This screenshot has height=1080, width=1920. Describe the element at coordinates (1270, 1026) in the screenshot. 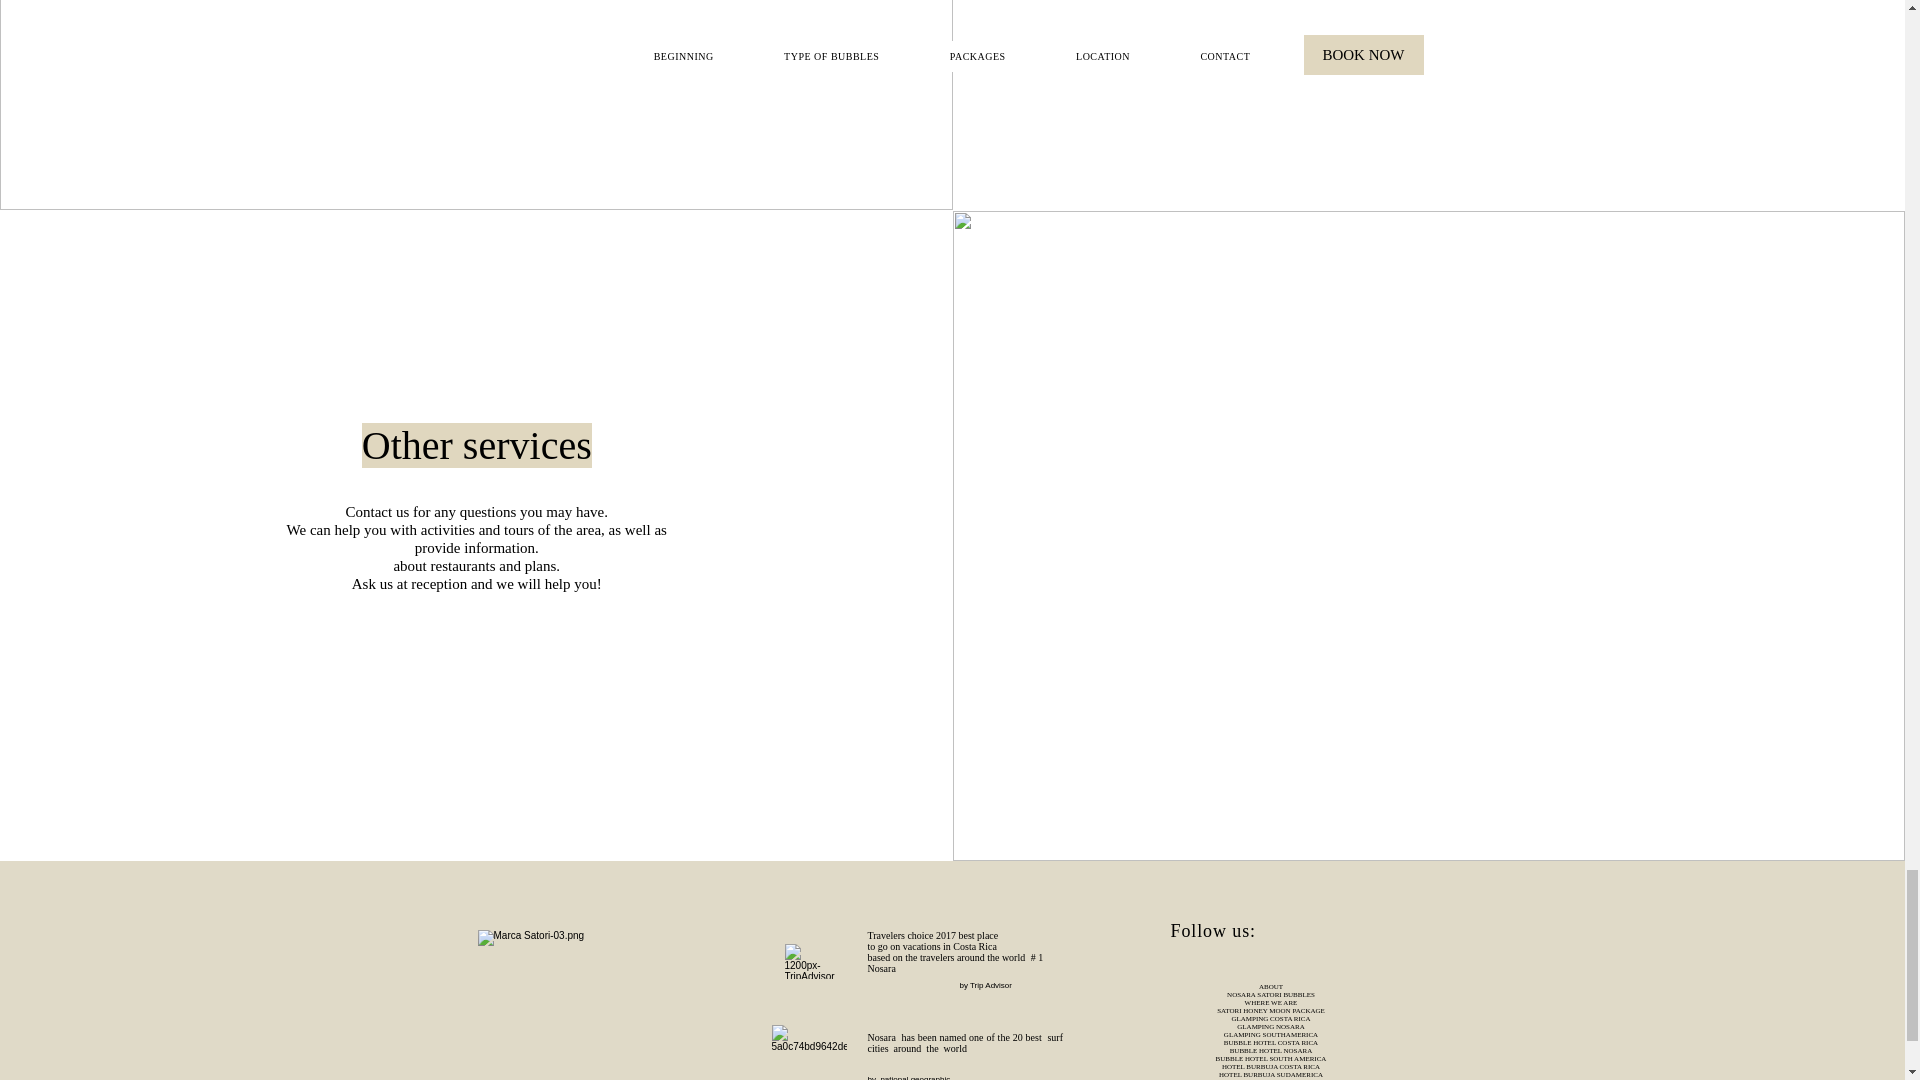

I see `GLAMPING NOSARA` at that location.